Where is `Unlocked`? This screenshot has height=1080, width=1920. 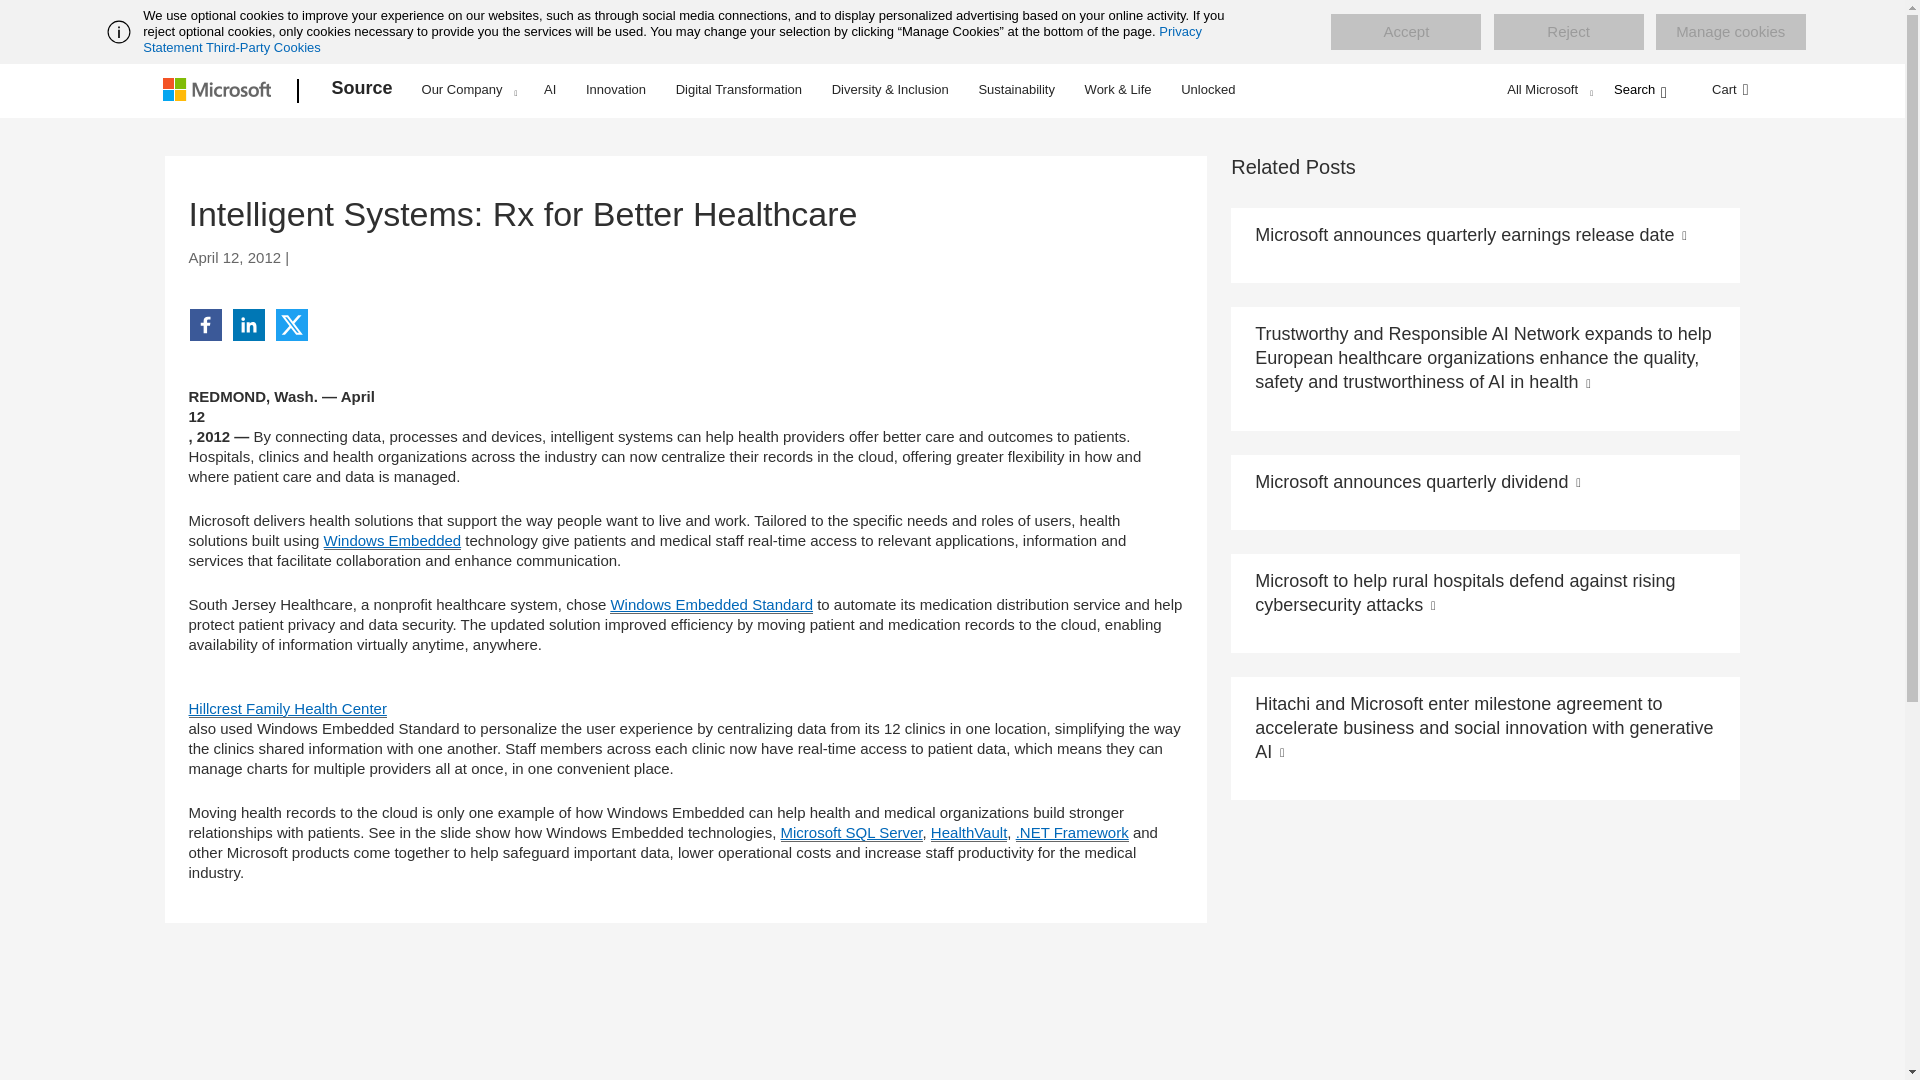
Unlocked is located at coordinates (1208, 88).